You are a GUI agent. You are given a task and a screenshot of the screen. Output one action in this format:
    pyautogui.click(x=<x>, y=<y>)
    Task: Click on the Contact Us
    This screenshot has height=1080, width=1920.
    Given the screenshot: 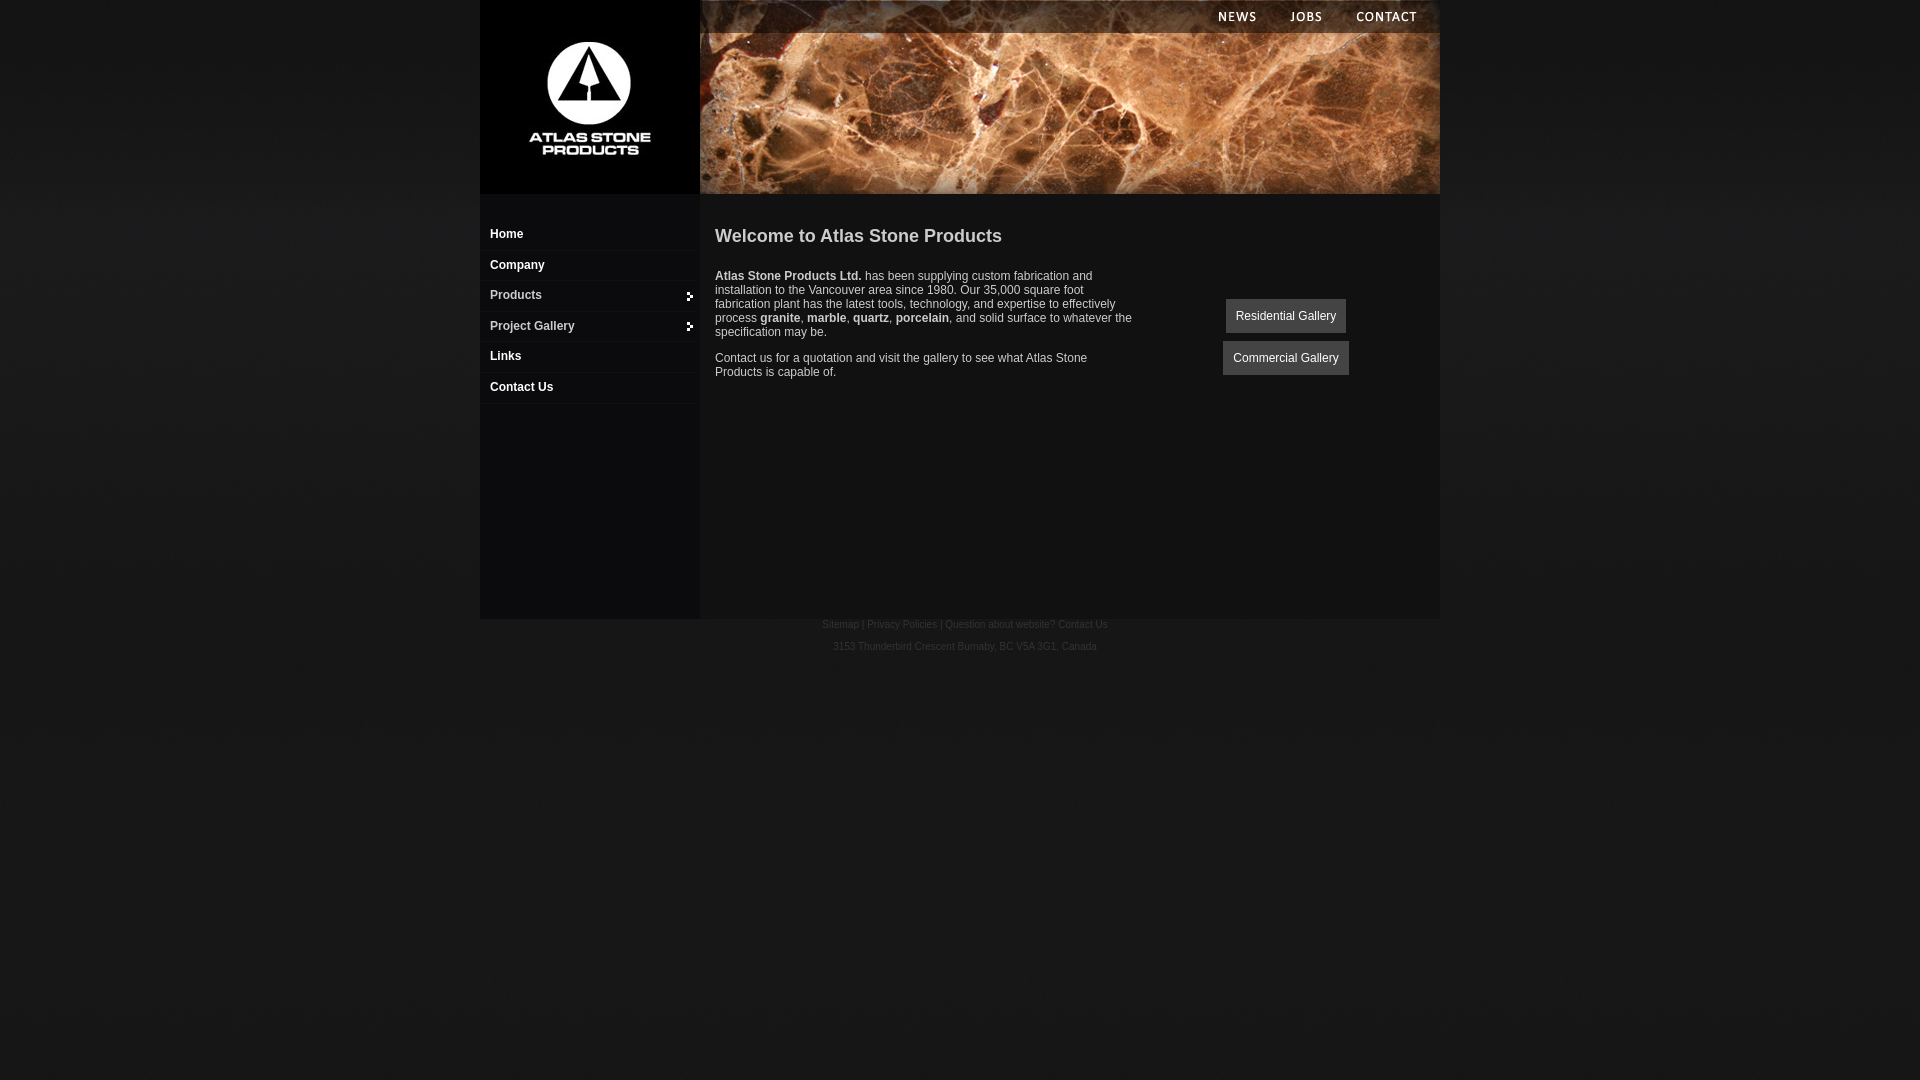 What is the action you would take?
    pyautogui.click(x=521, y=387)
    